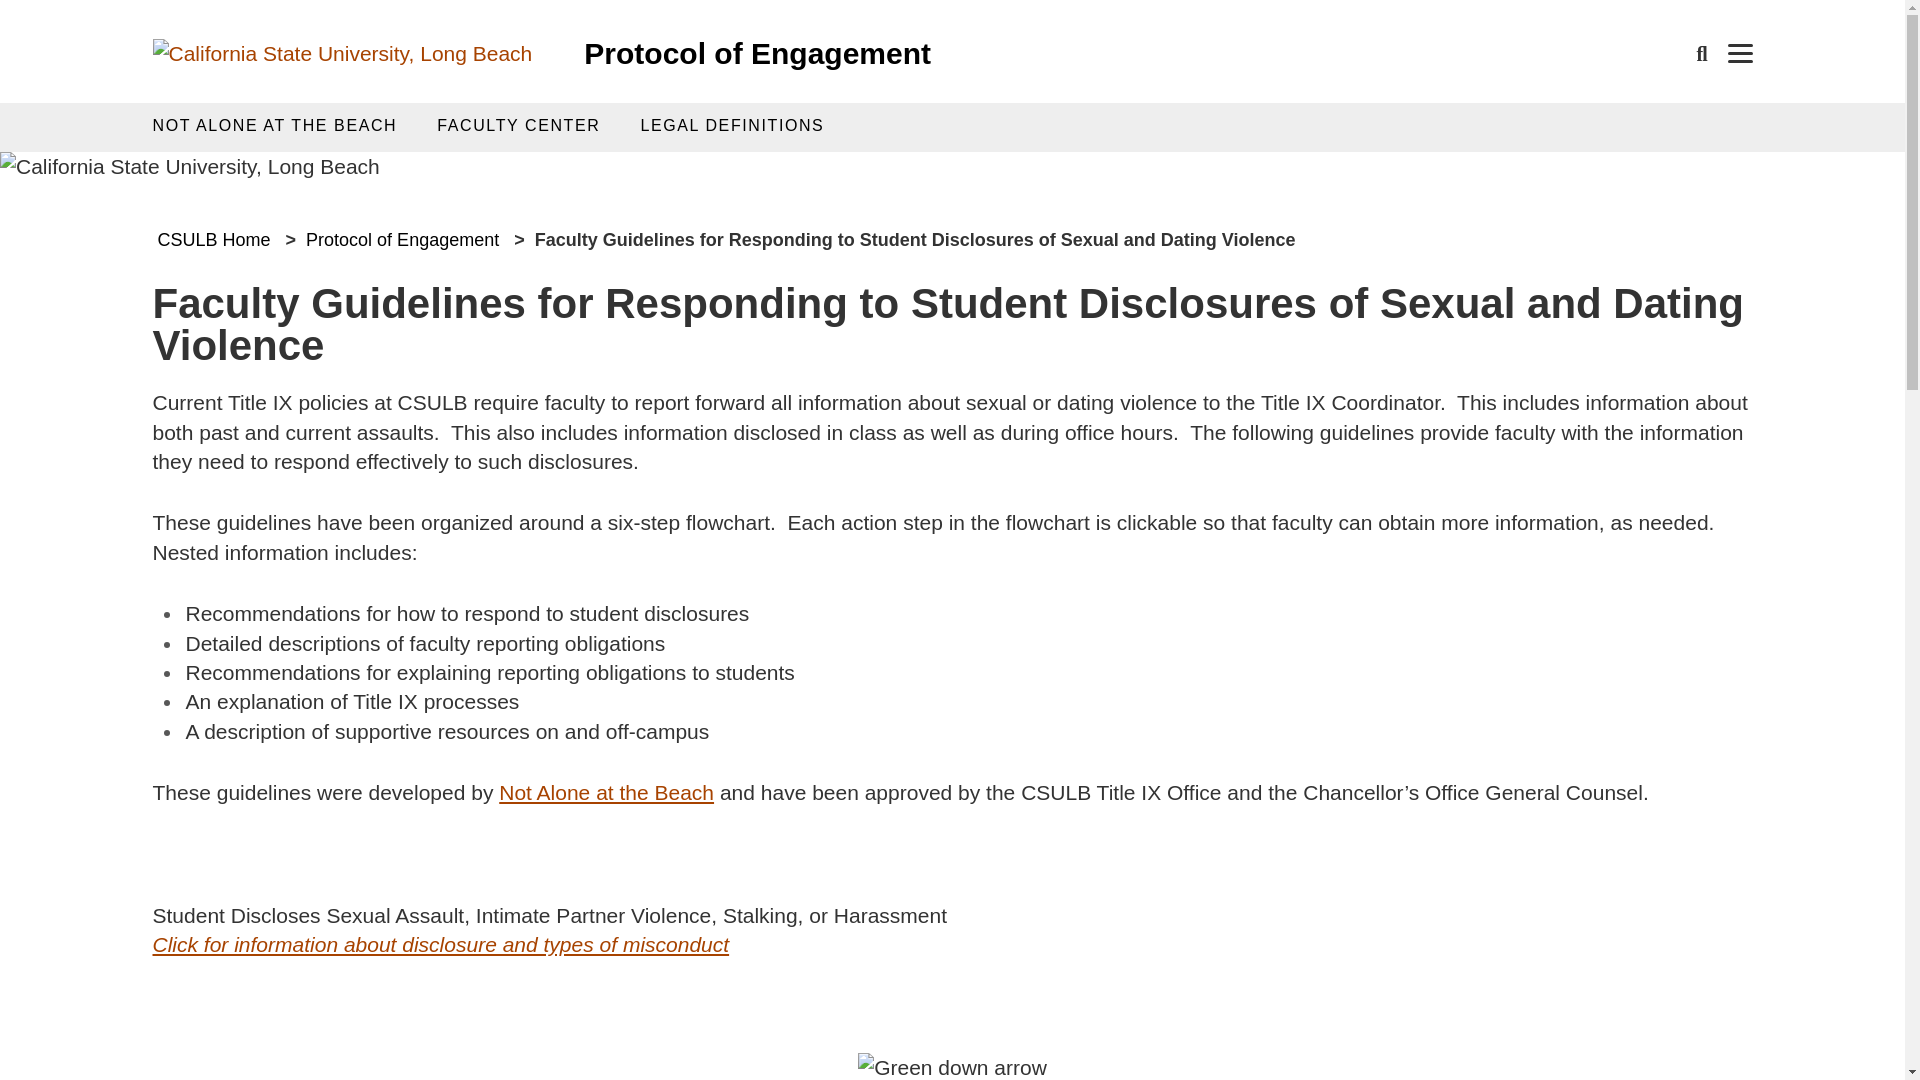  What do you see at coordinates (757, 52) in the screenshot?
I see `Protocol of Engagement` at bounding box center [757, 52].